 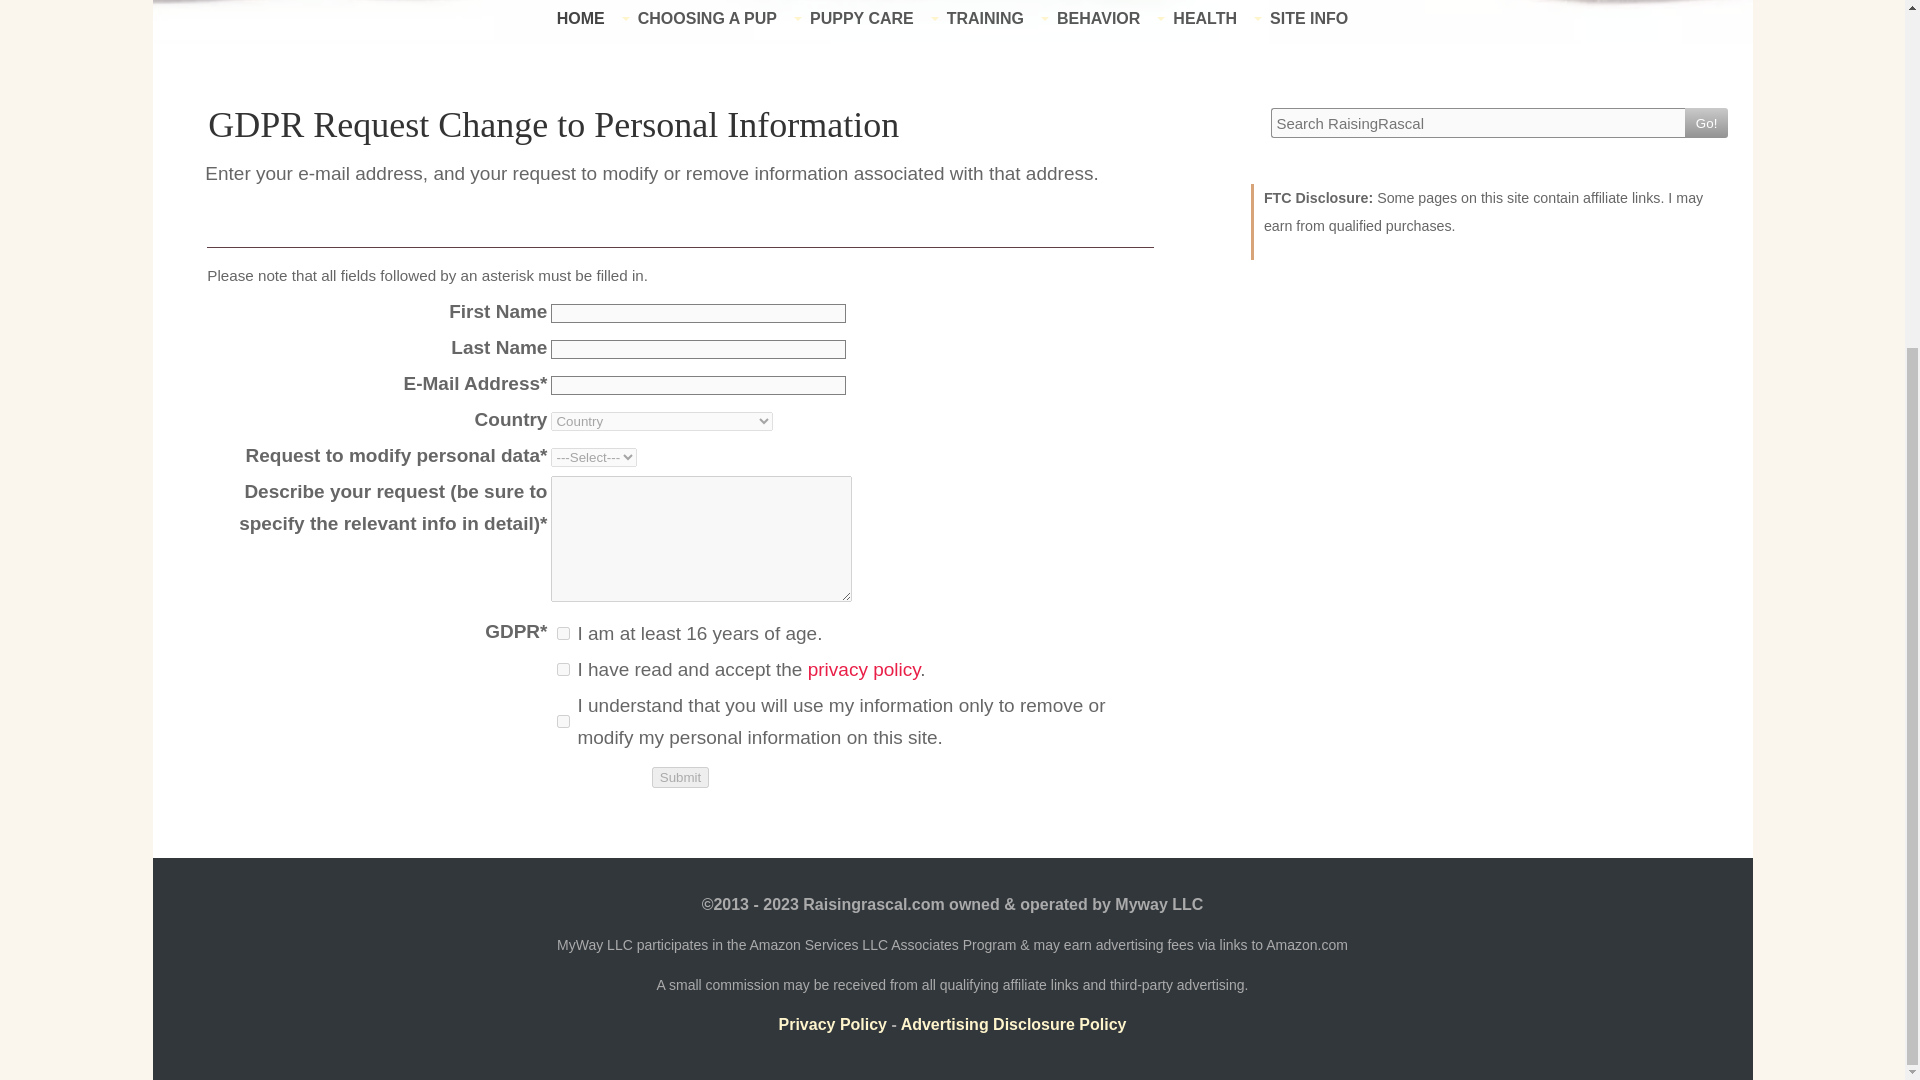 I want to click on HOME, so click(x=580, y=18).